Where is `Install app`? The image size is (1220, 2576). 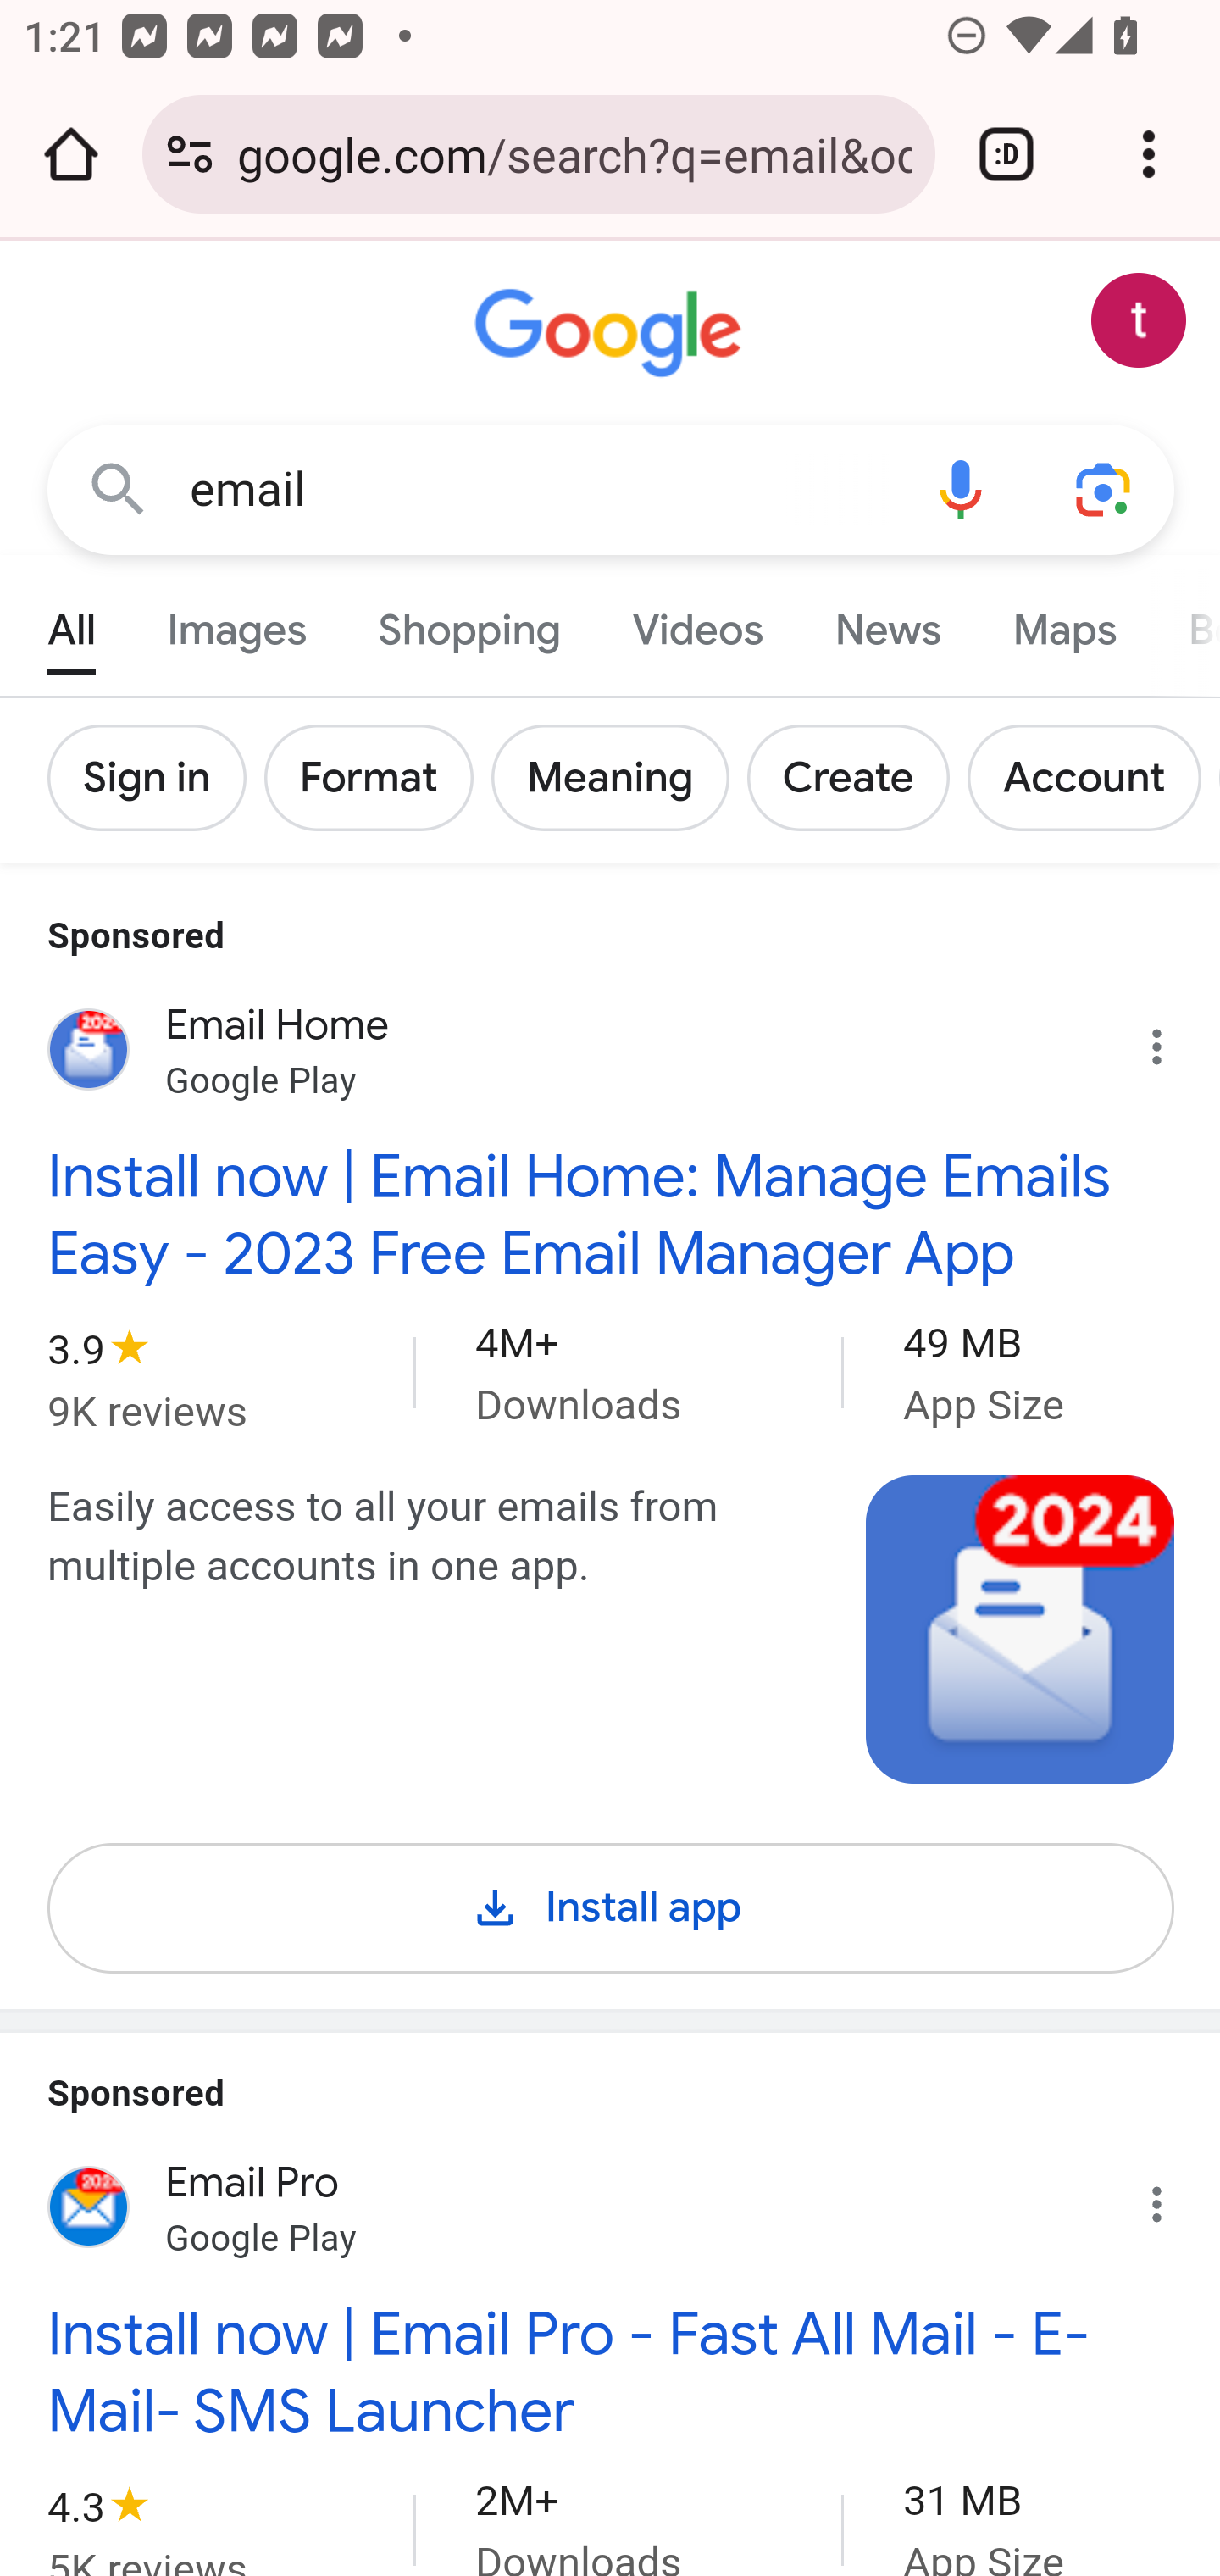
Install app is located at coordinates (612, 1901).